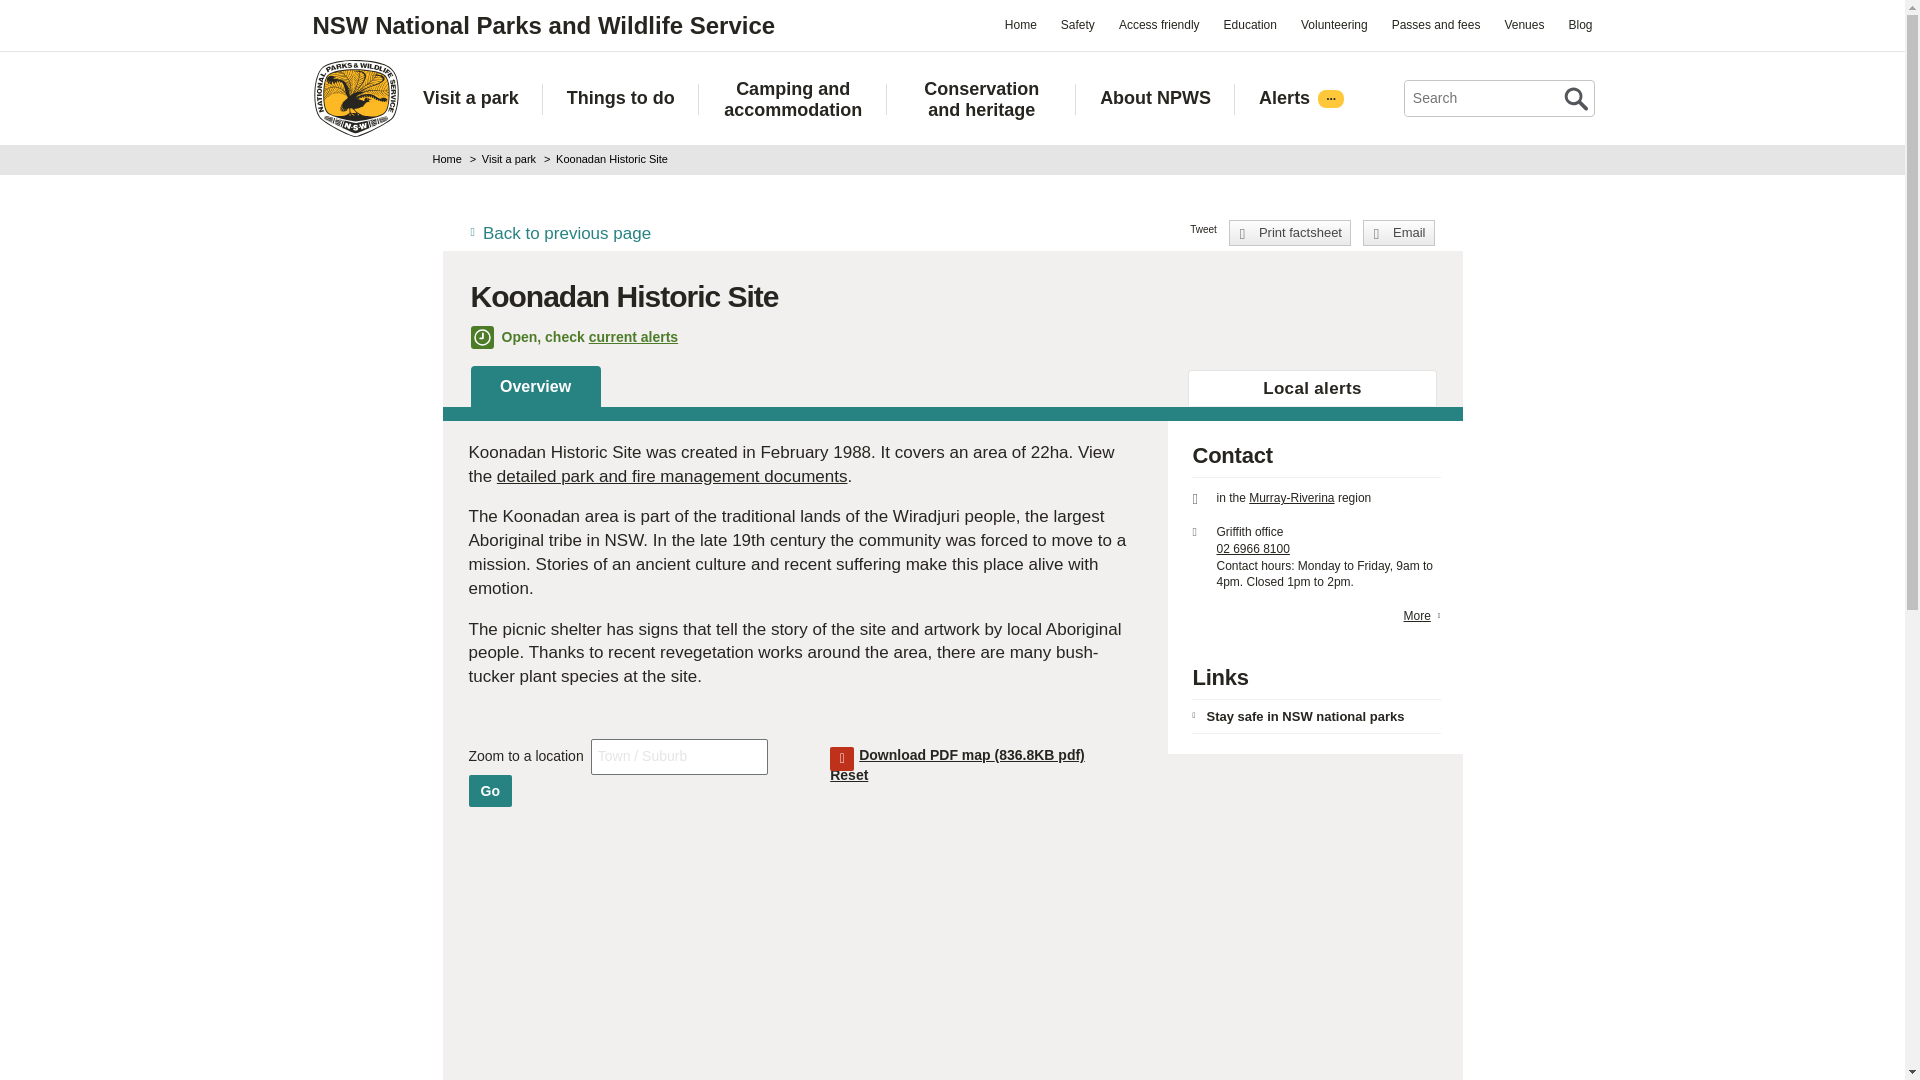 The image size is (1920, 1080). Describe the element at coordinates (1020, 24) in the screenshot. I see `Home` at that location.